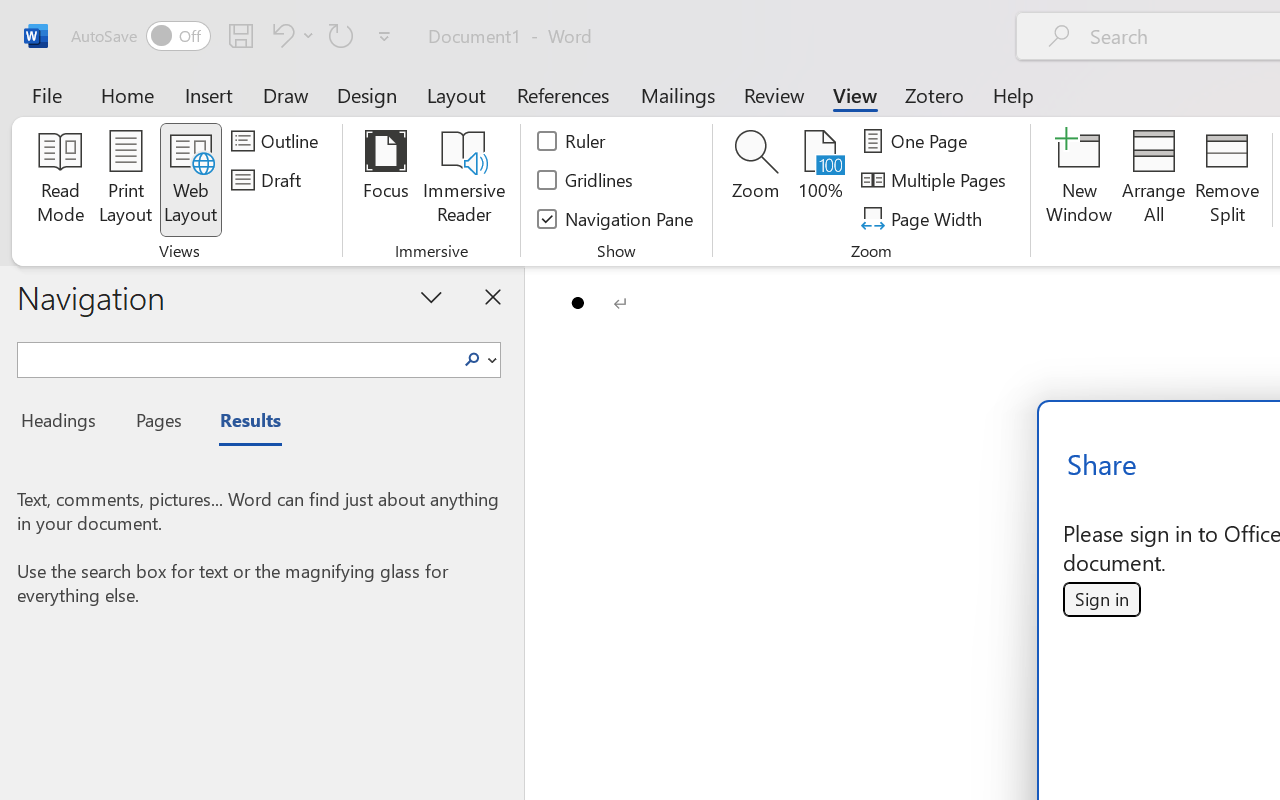 The width and height of the screenshot is (1280, 800). Describe the element at coordinates (616, 218) in the screenshot. I see `Navigation Pane` at that location.